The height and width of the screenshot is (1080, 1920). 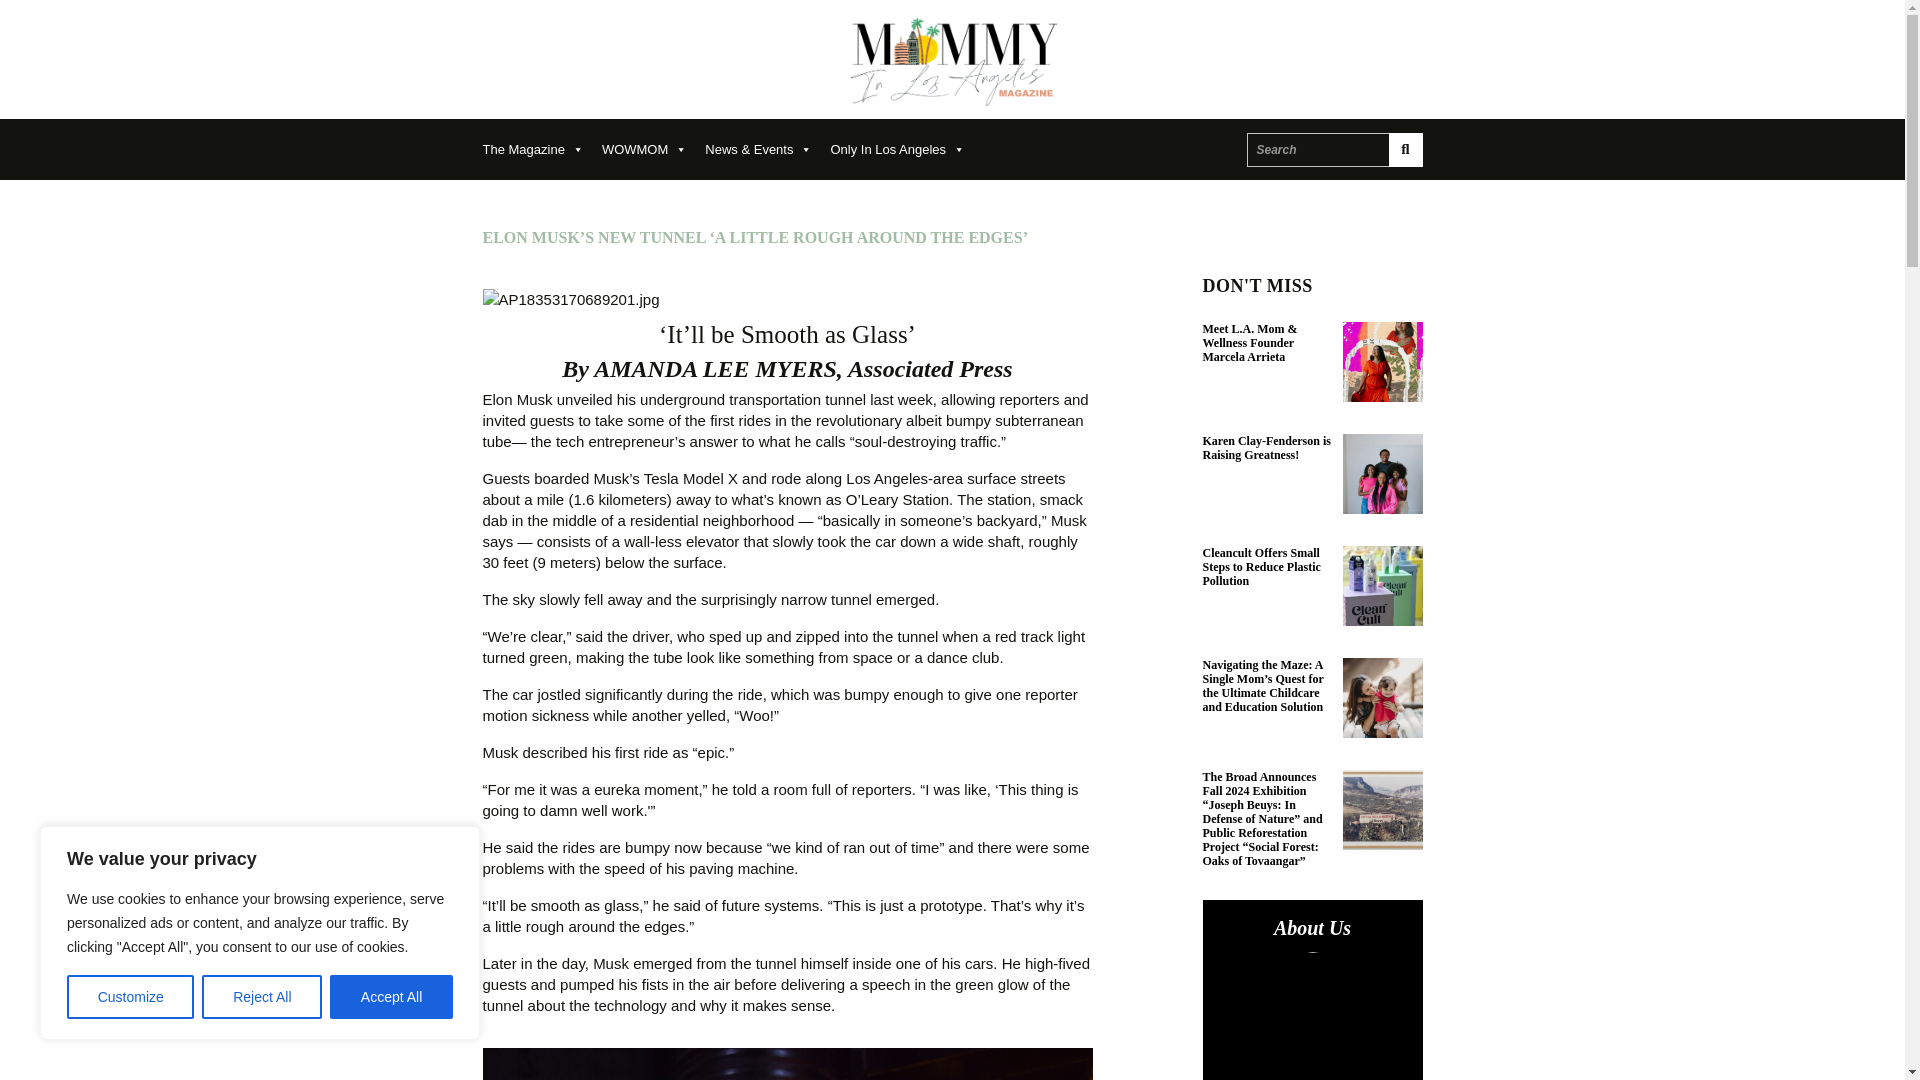 I want to click on The Magazine, so click(x=540, y=149).